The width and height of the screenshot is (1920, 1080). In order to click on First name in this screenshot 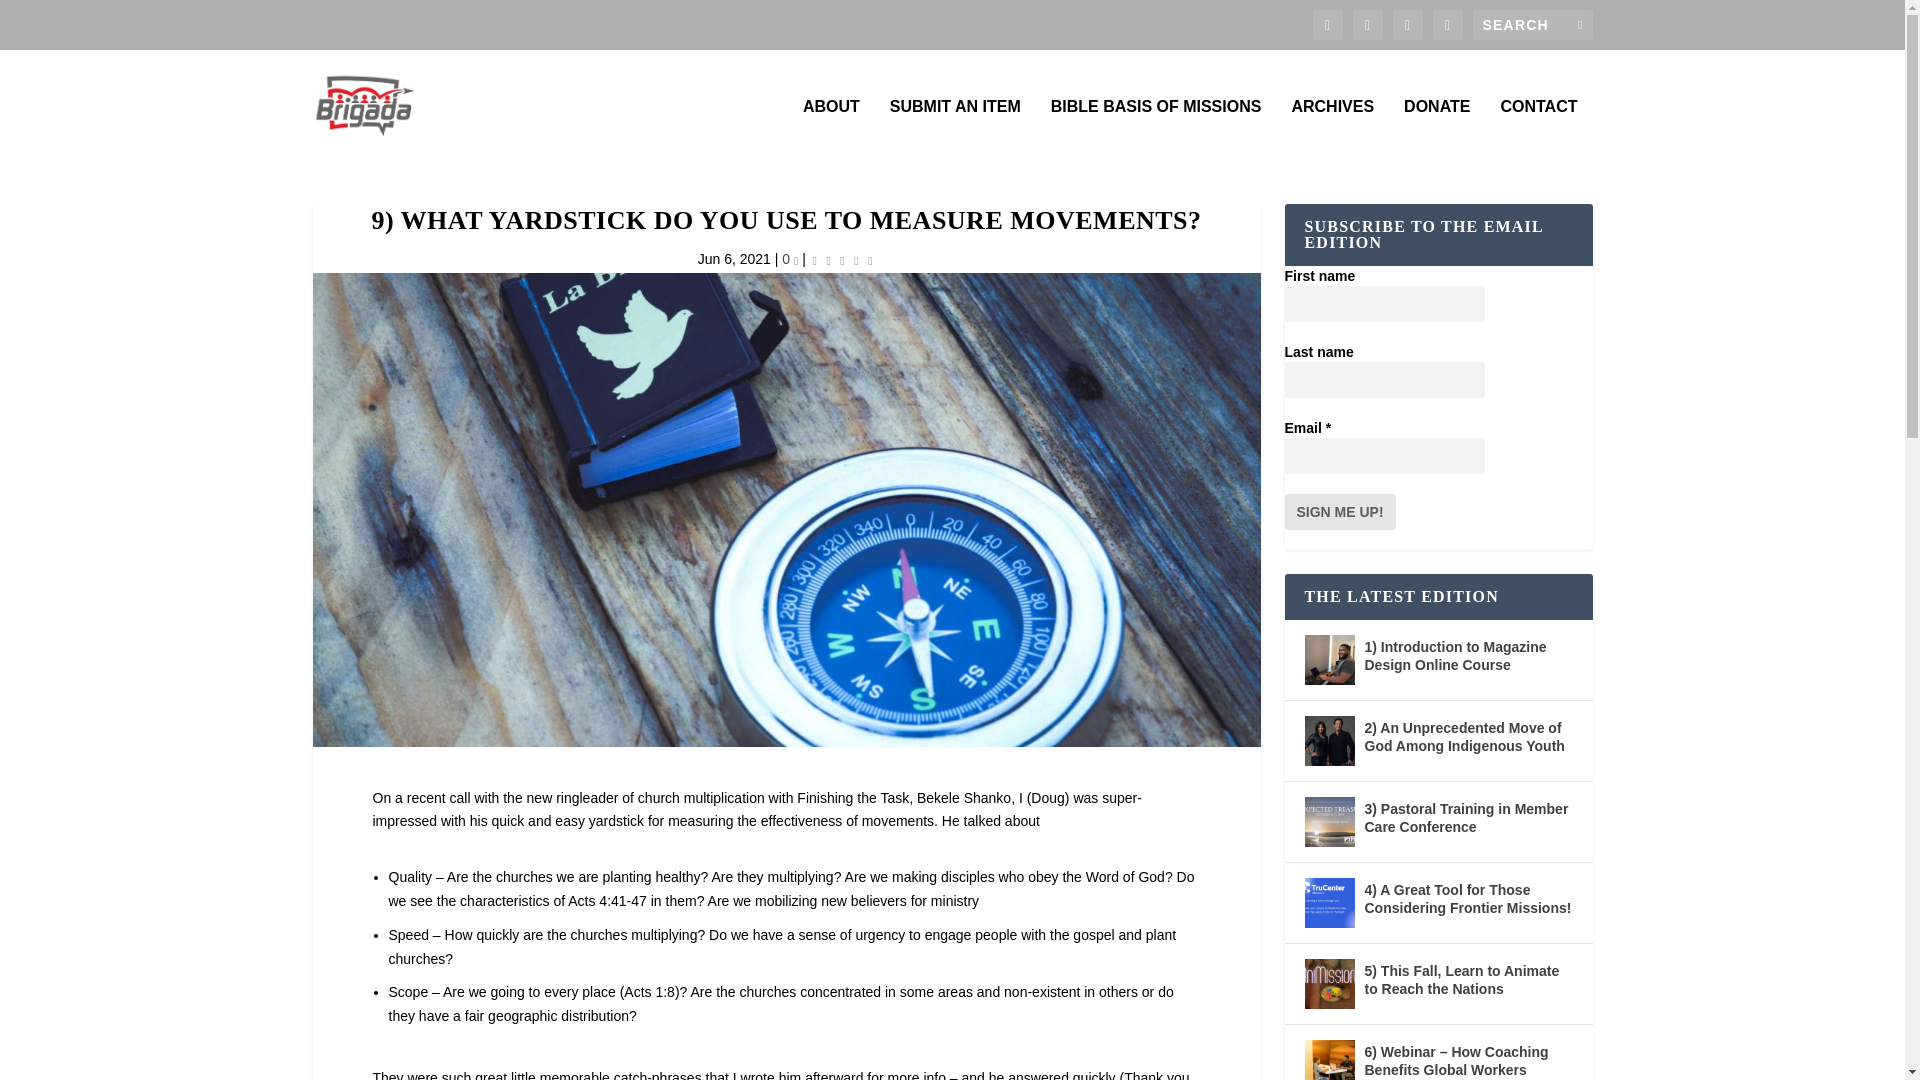, I will do `click(1384, 304)`.